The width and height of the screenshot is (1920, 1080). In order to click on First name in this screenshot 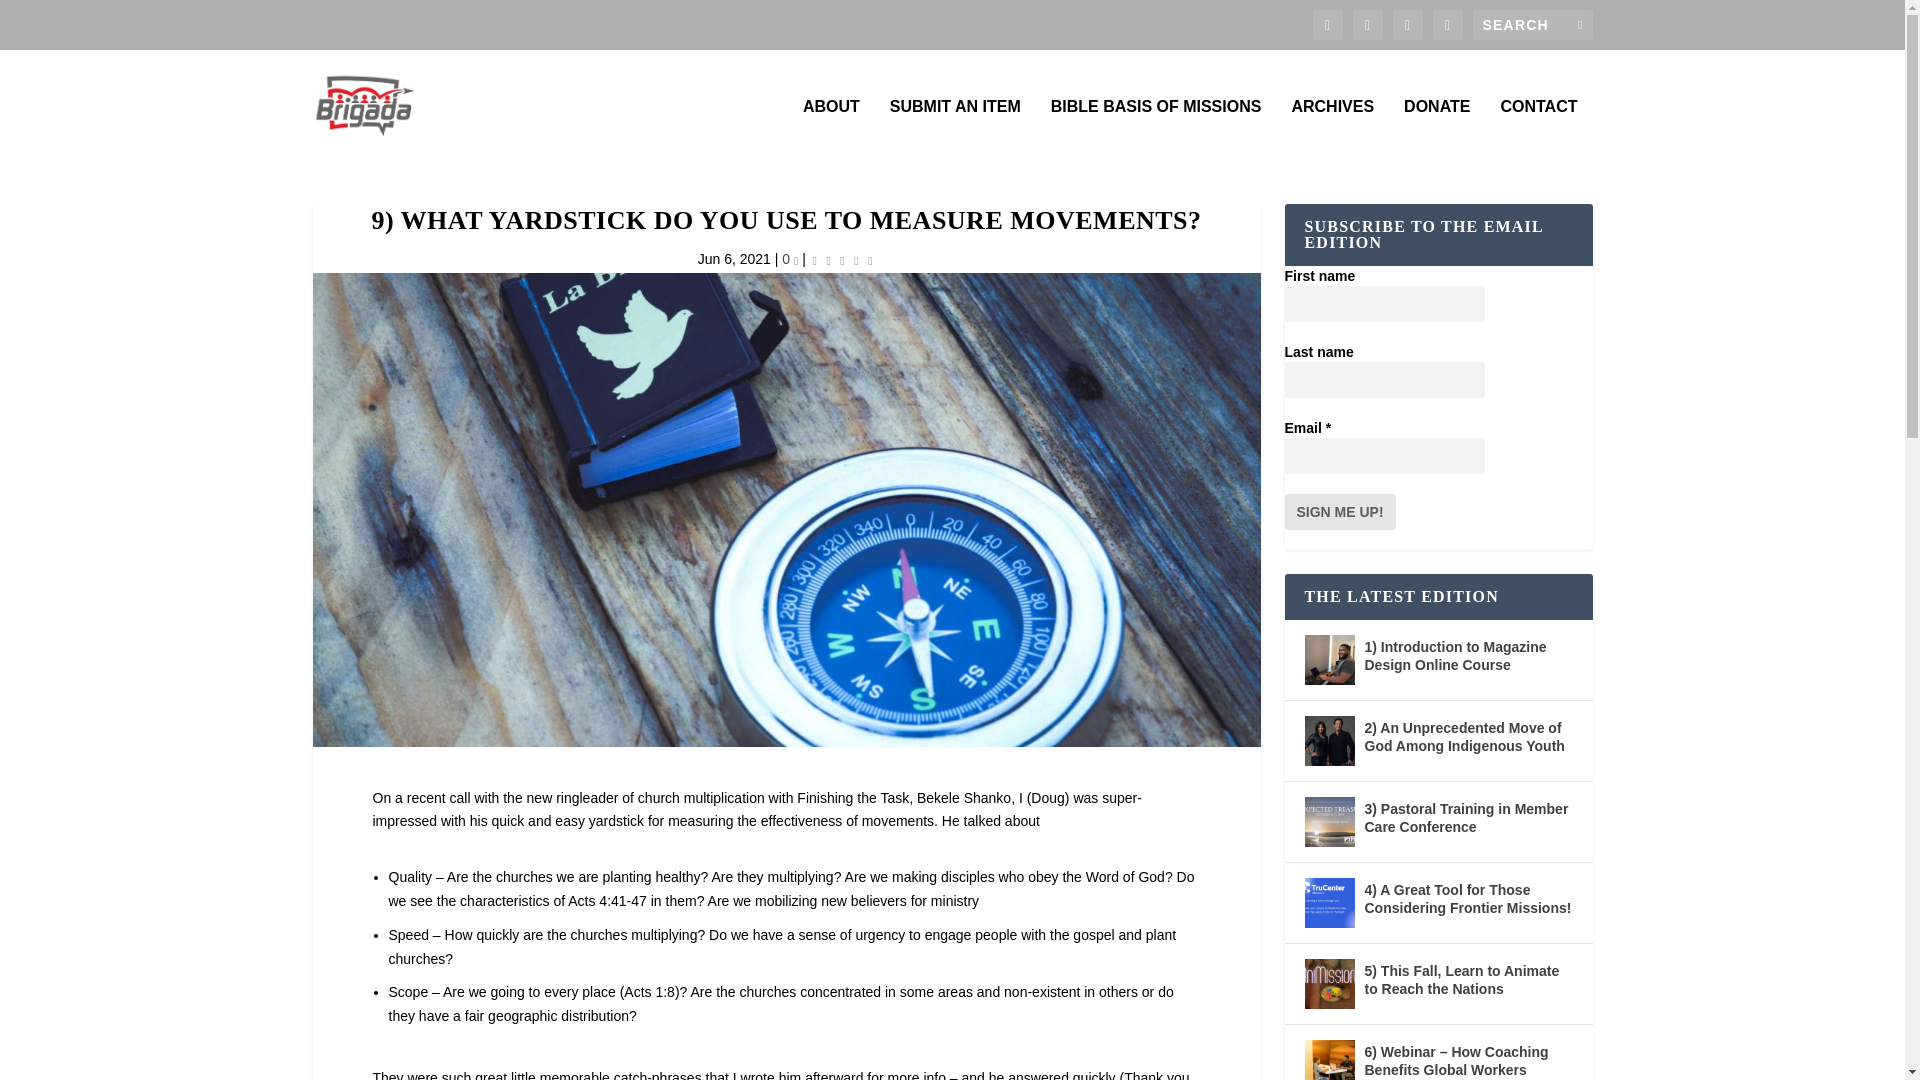, I will do `click(1384, 304)`.